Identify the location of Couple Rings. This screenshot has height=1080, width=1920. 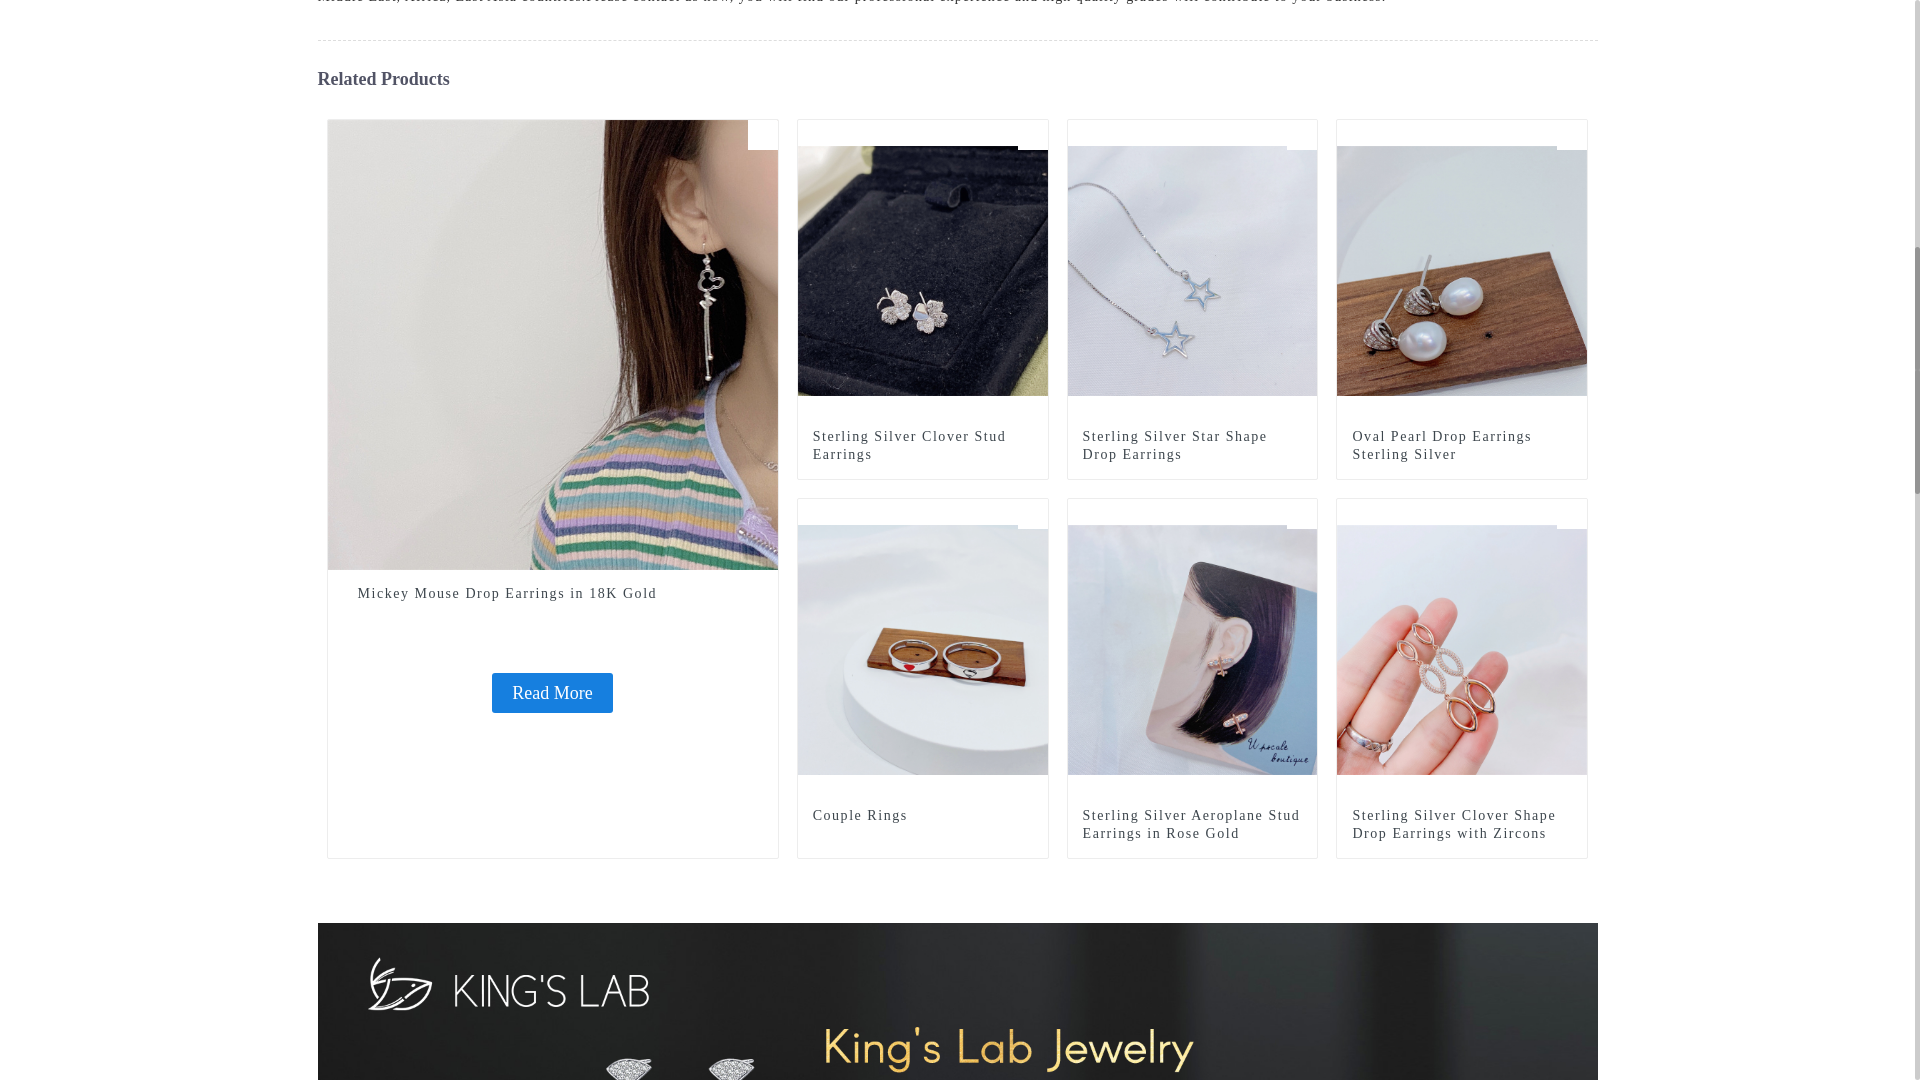
(923, 648).